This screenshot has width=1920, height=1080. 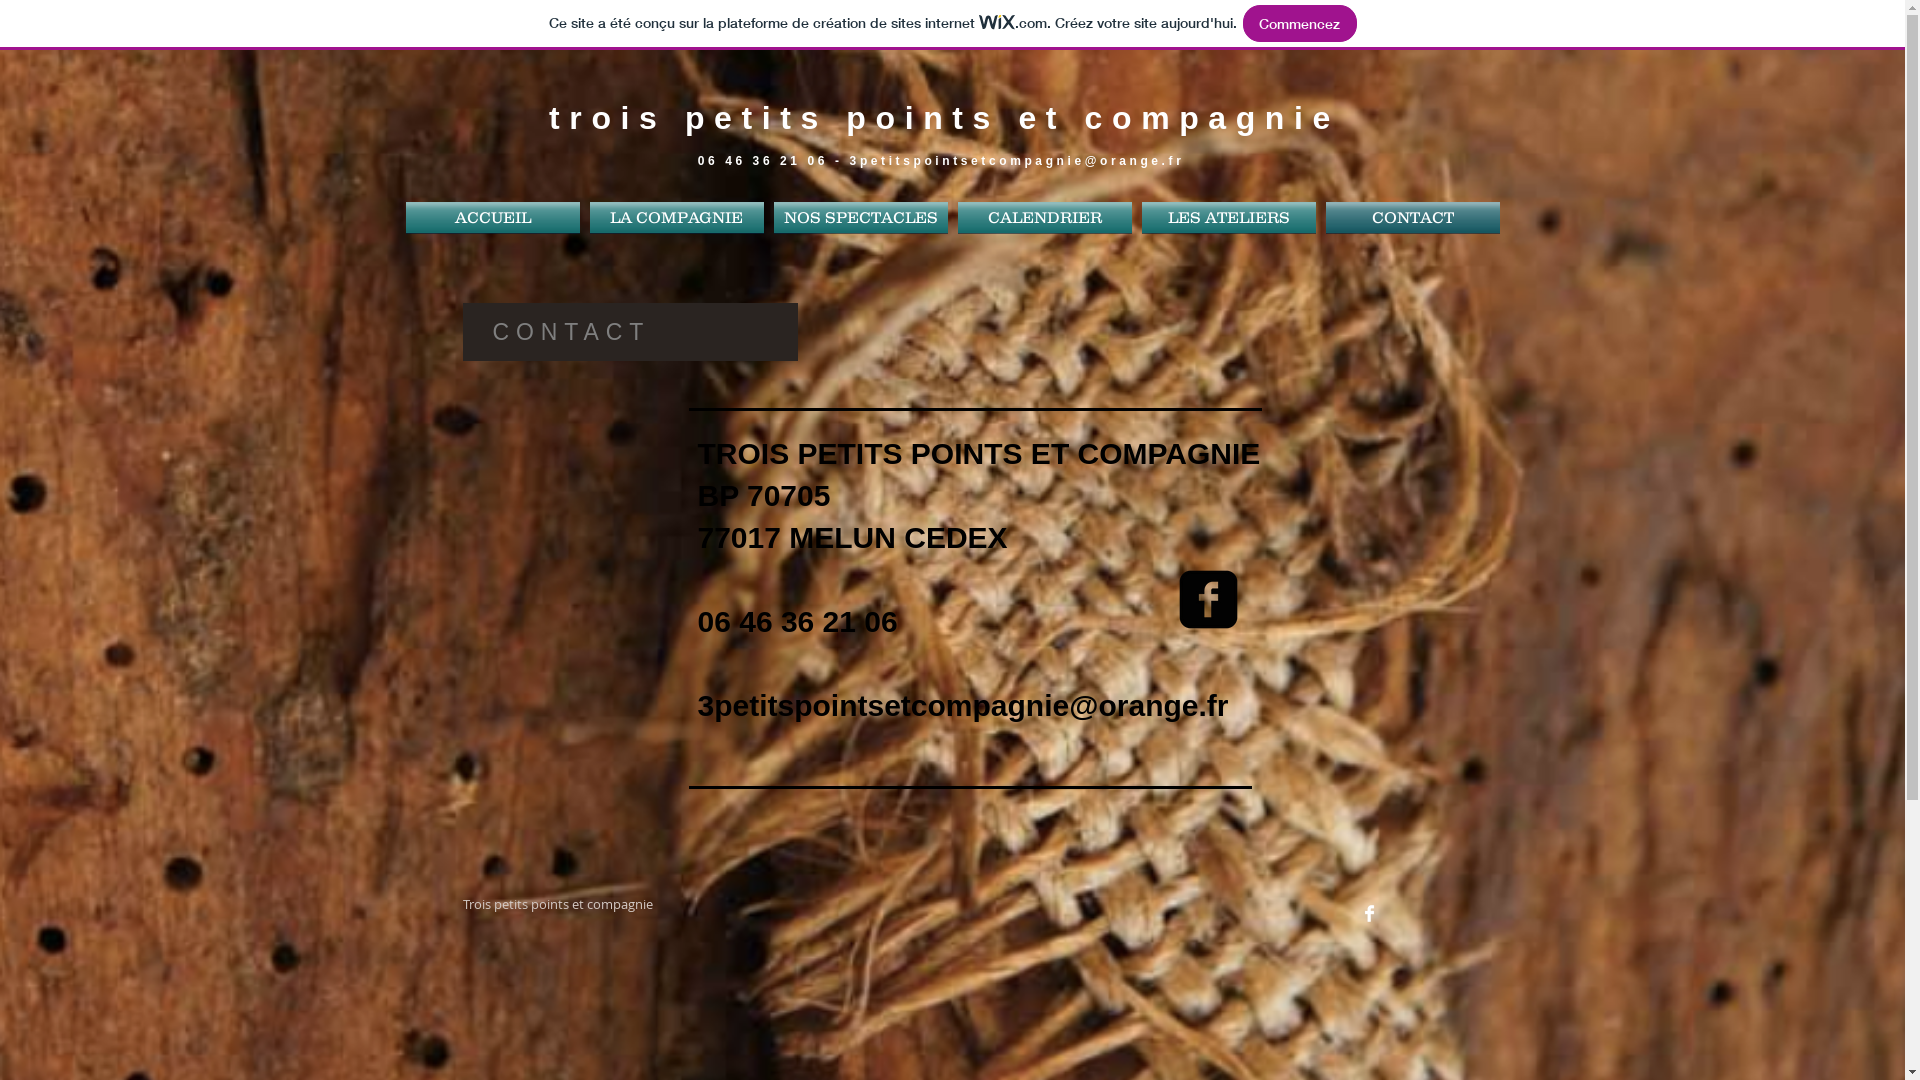 I want to click on CONTACT, so click(x=1413, y=218).